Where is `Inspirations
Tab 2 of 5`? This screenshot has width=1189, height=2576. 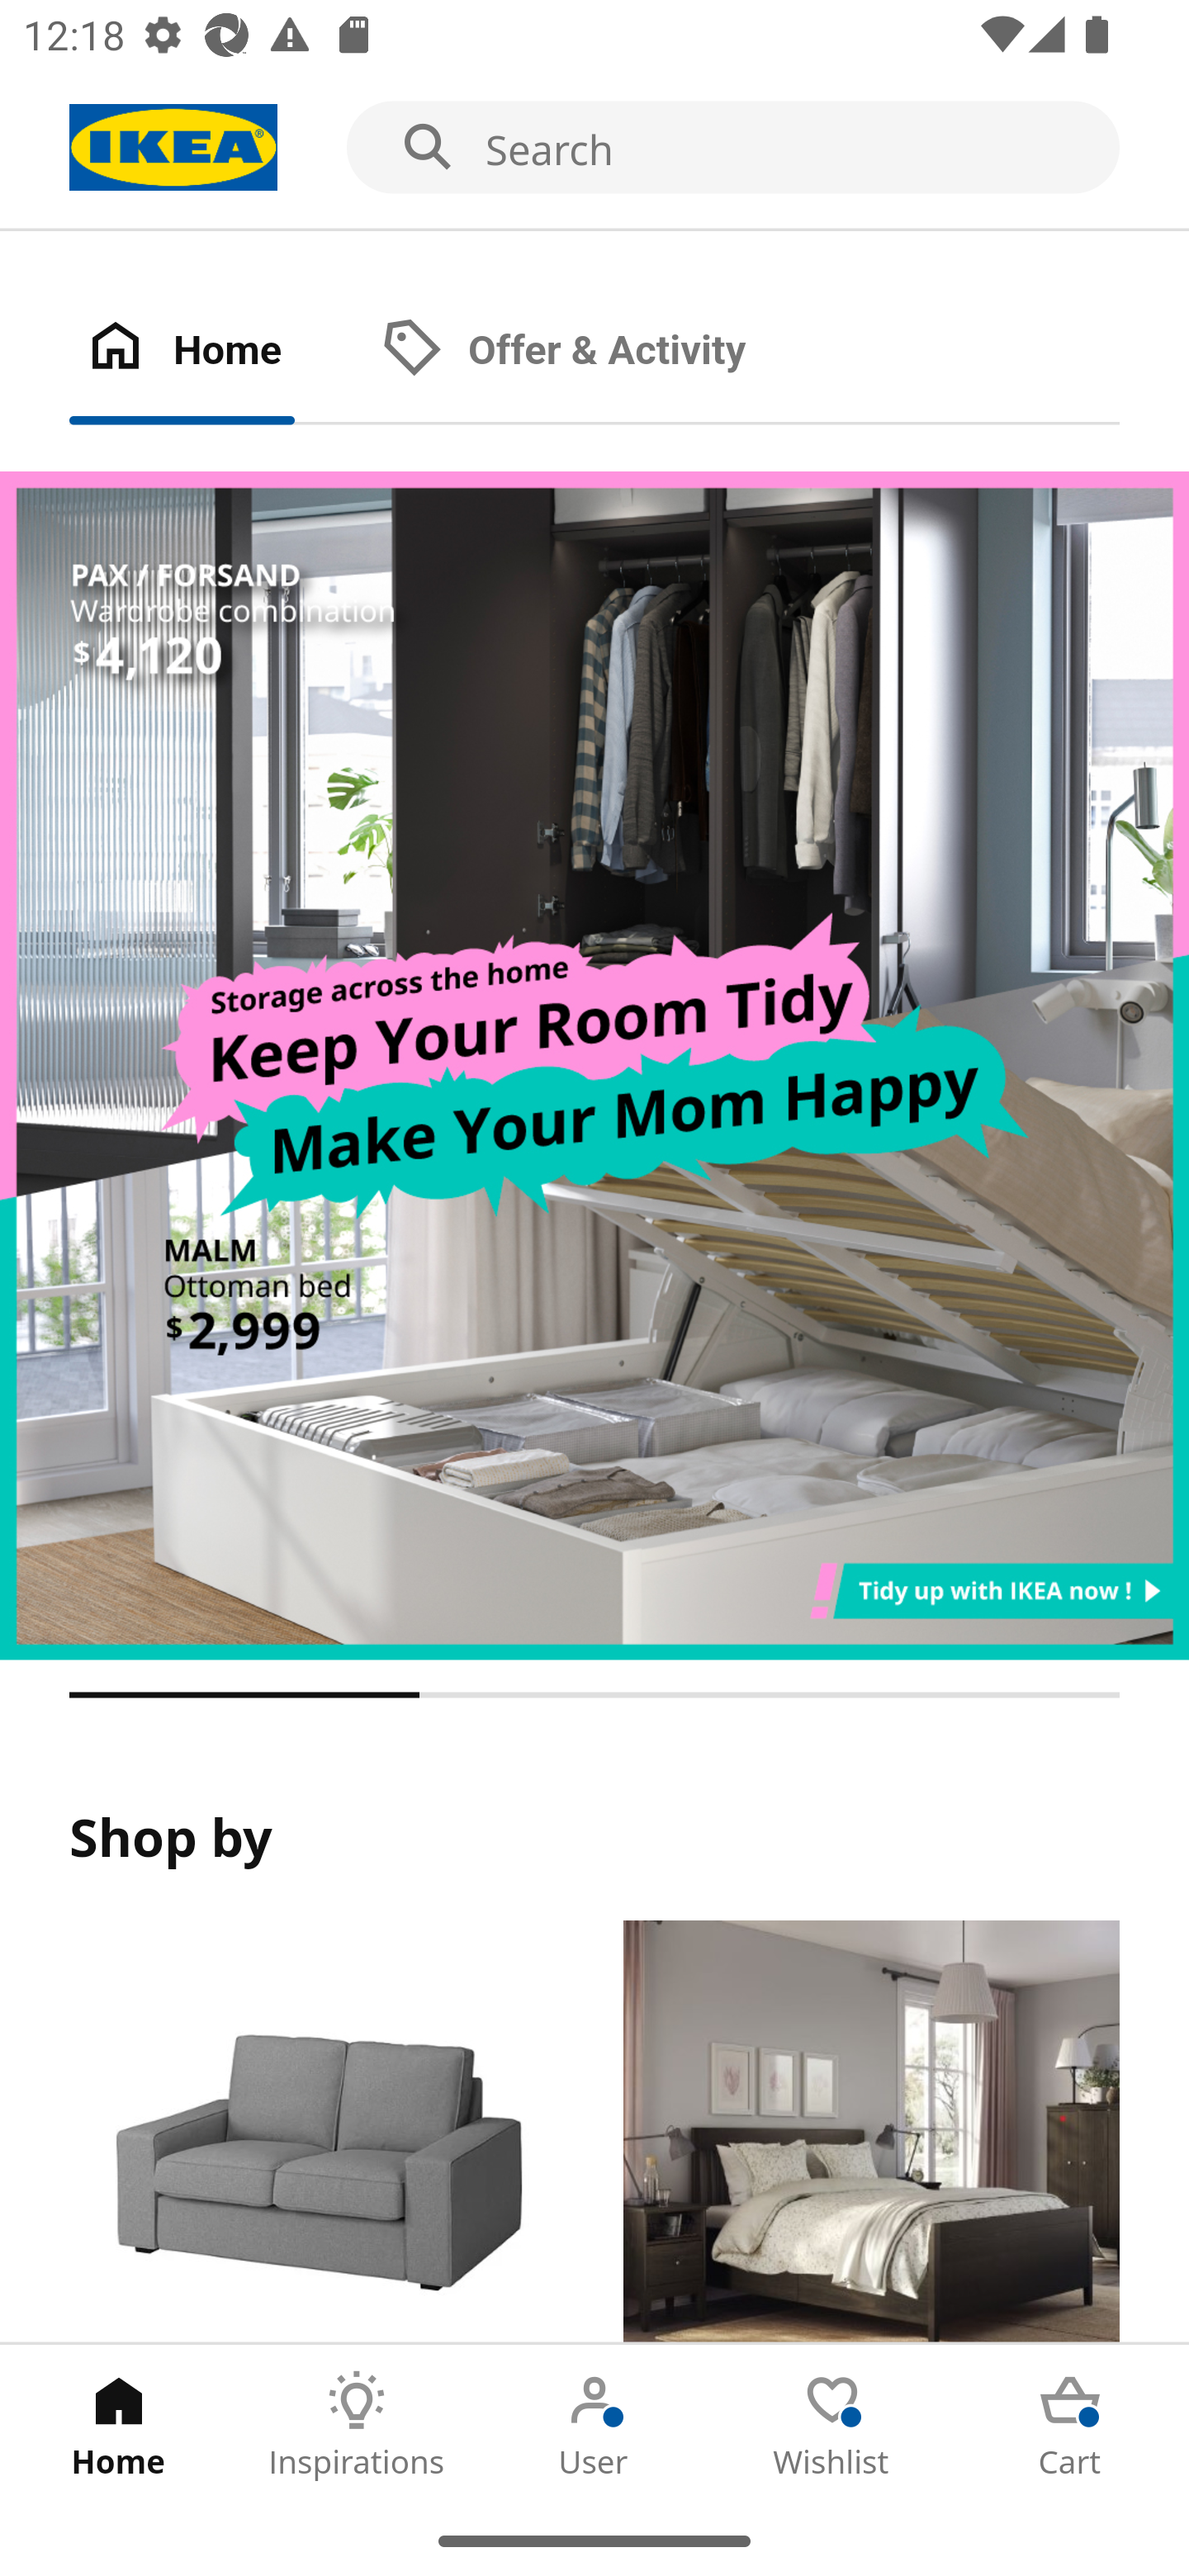
Inspirations
Tab 2 of 5 is located at coordinates (357, 2425).